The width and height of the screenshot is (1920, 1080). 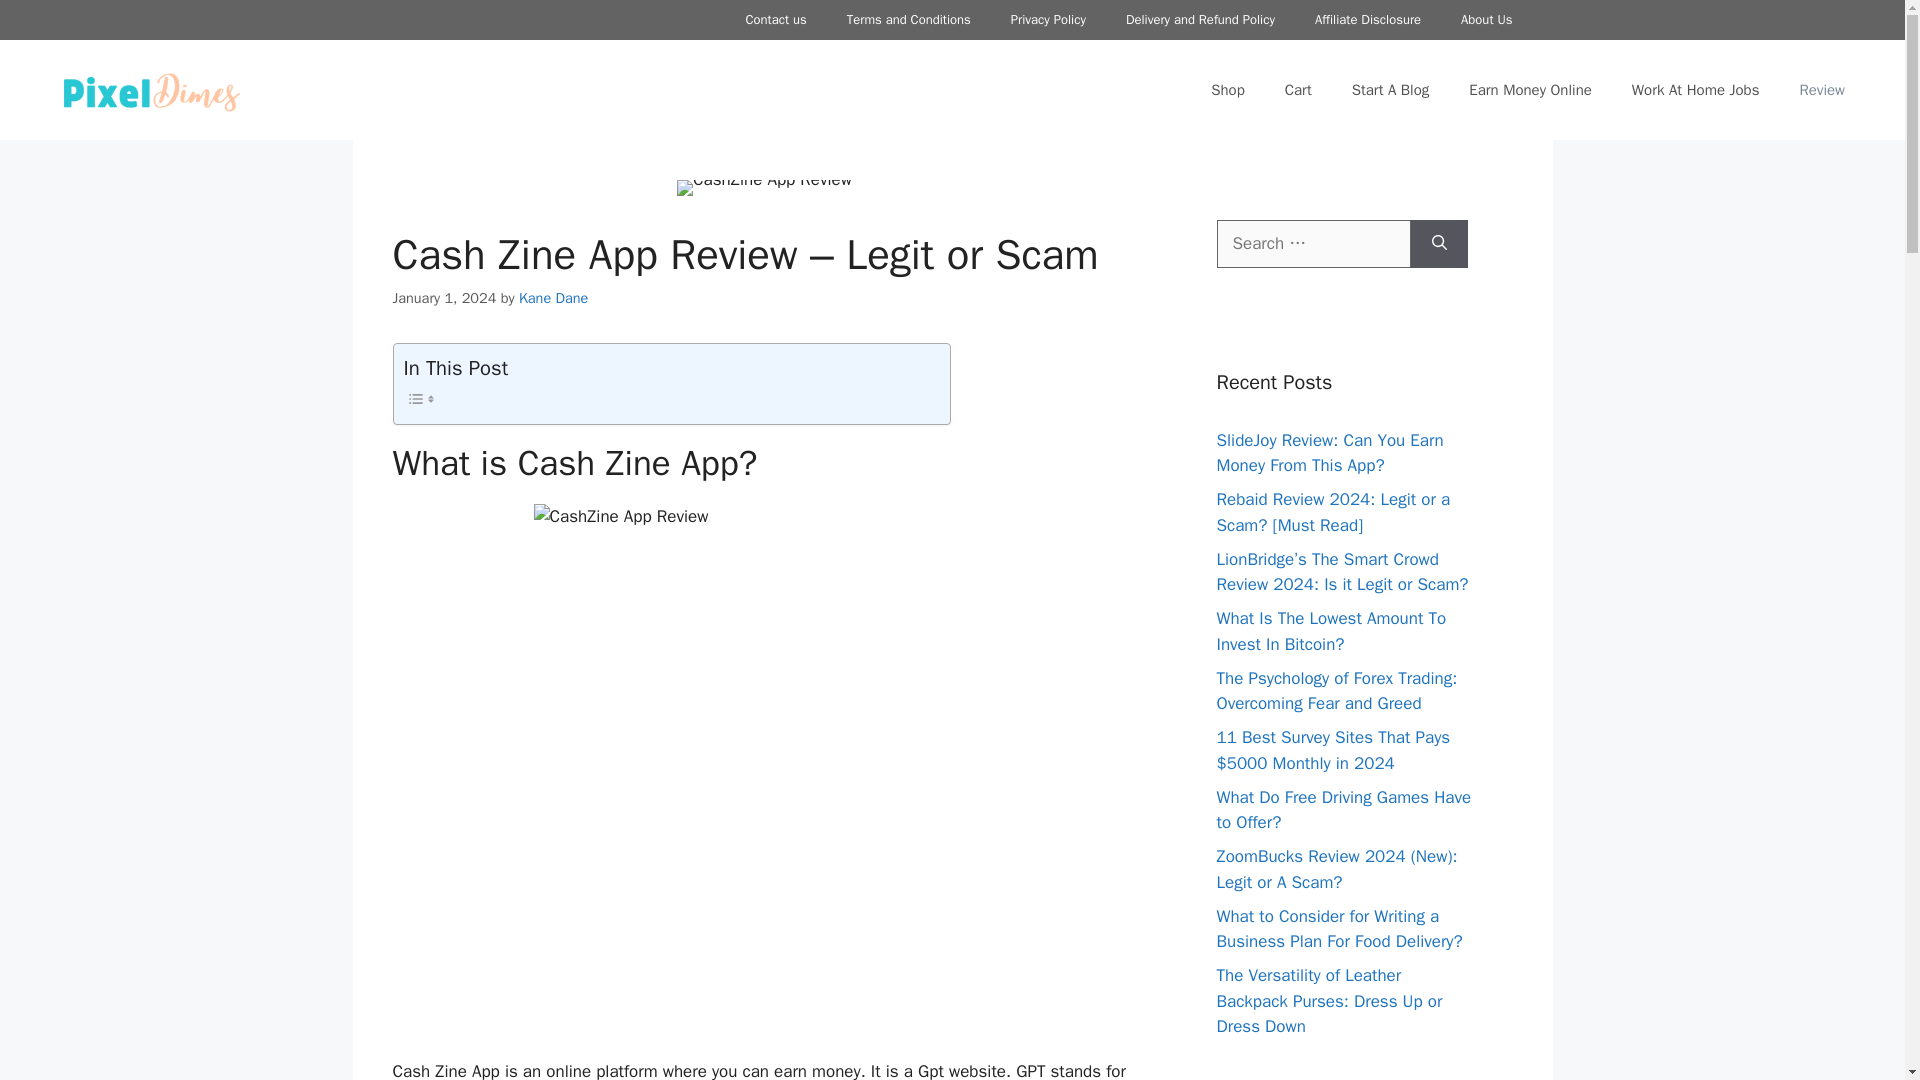 What do you see at coordinates (1390, 90) in the screenshot?
I see `Start A Blog` at bounding box center [1390, 90].